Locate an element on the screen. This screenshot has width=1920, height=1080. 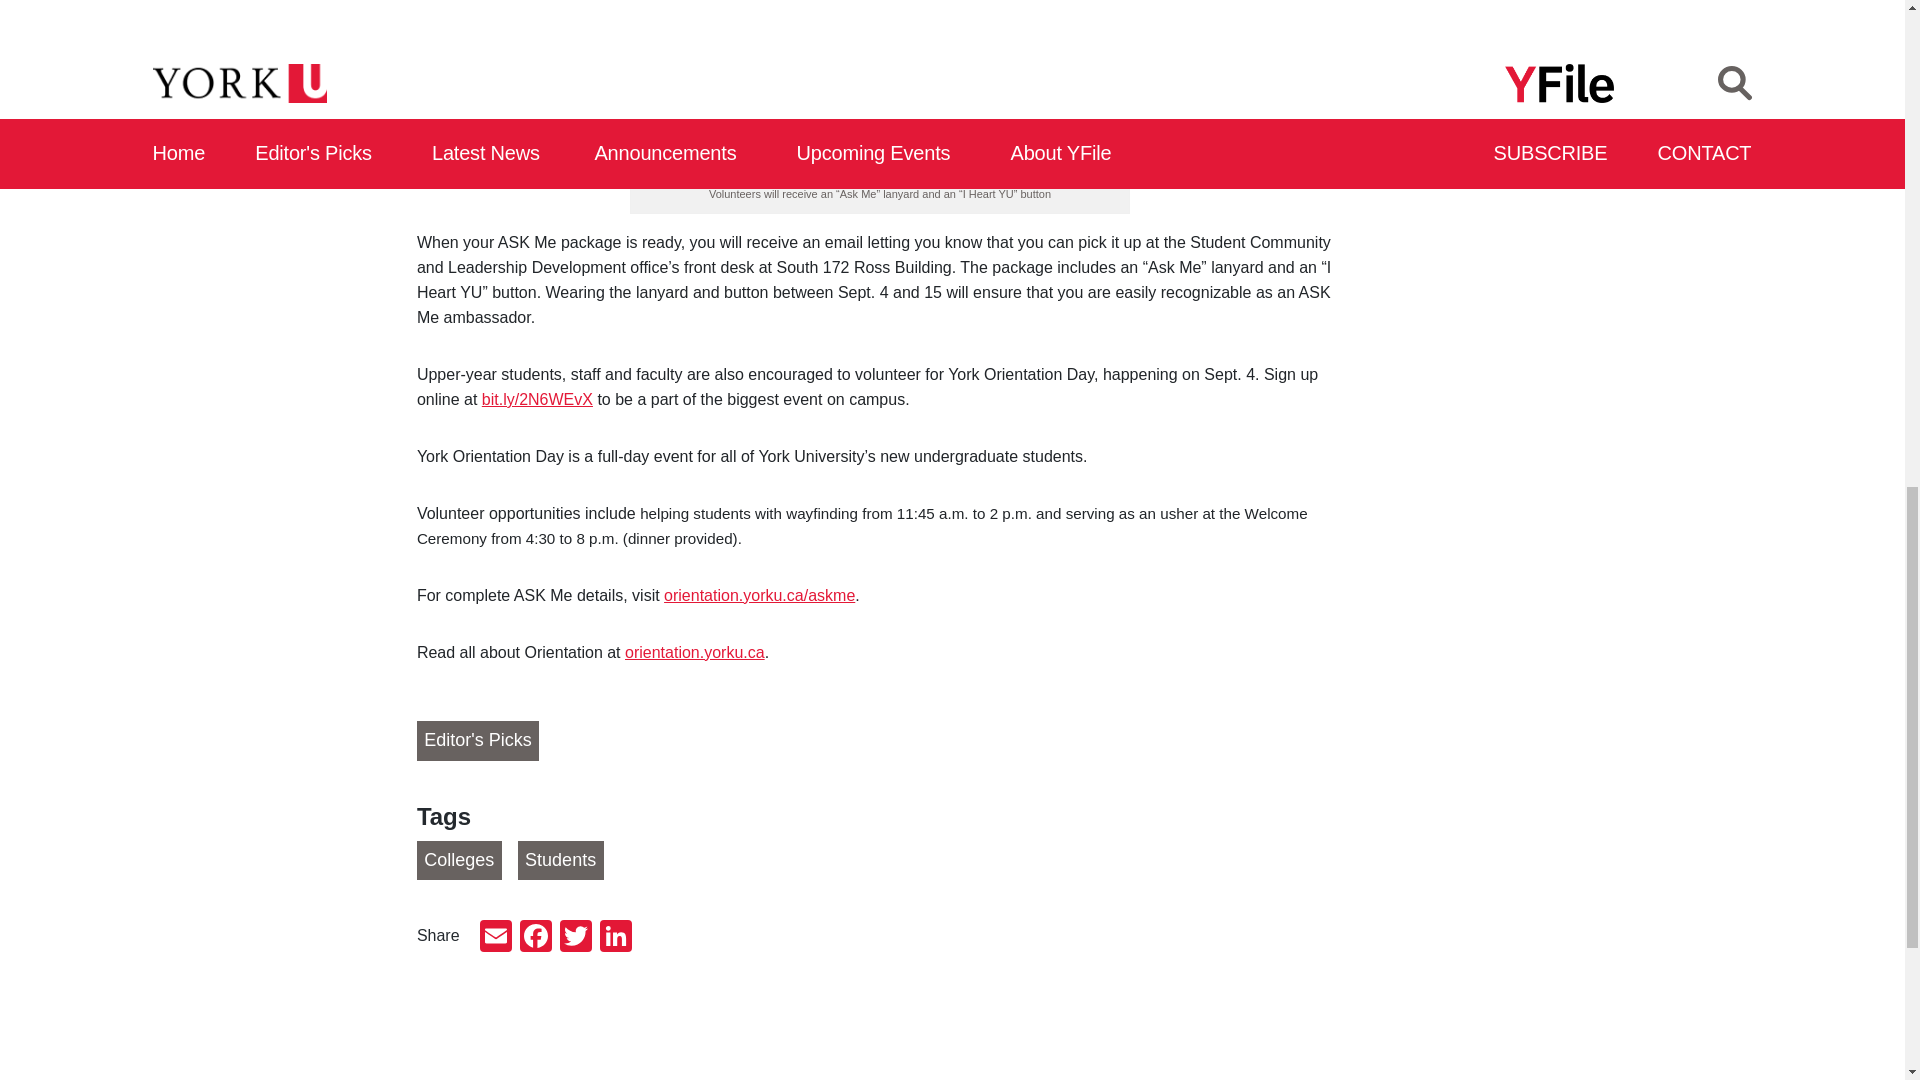
Colleges is located at coordinates (458, 861).